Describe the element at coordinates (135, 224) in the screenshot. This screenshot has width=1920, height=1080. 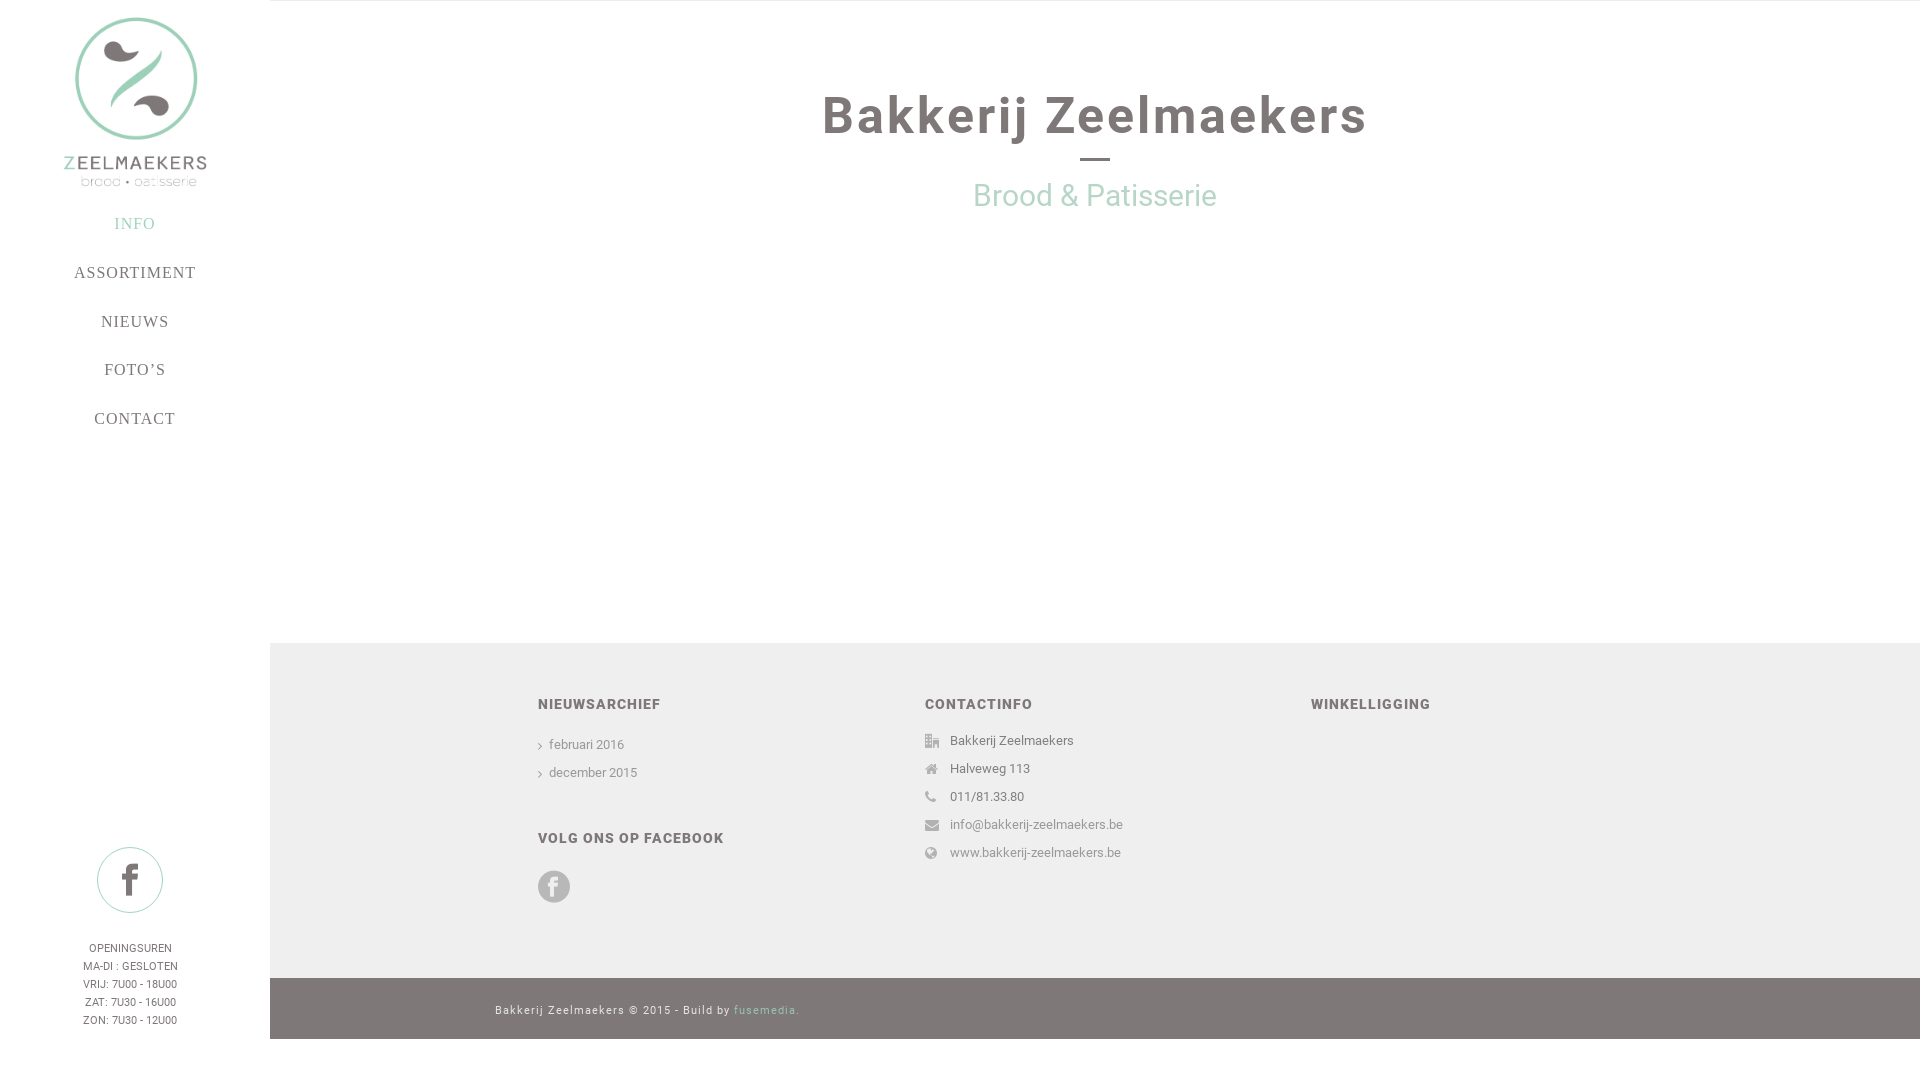
I see `INFO` at that location.